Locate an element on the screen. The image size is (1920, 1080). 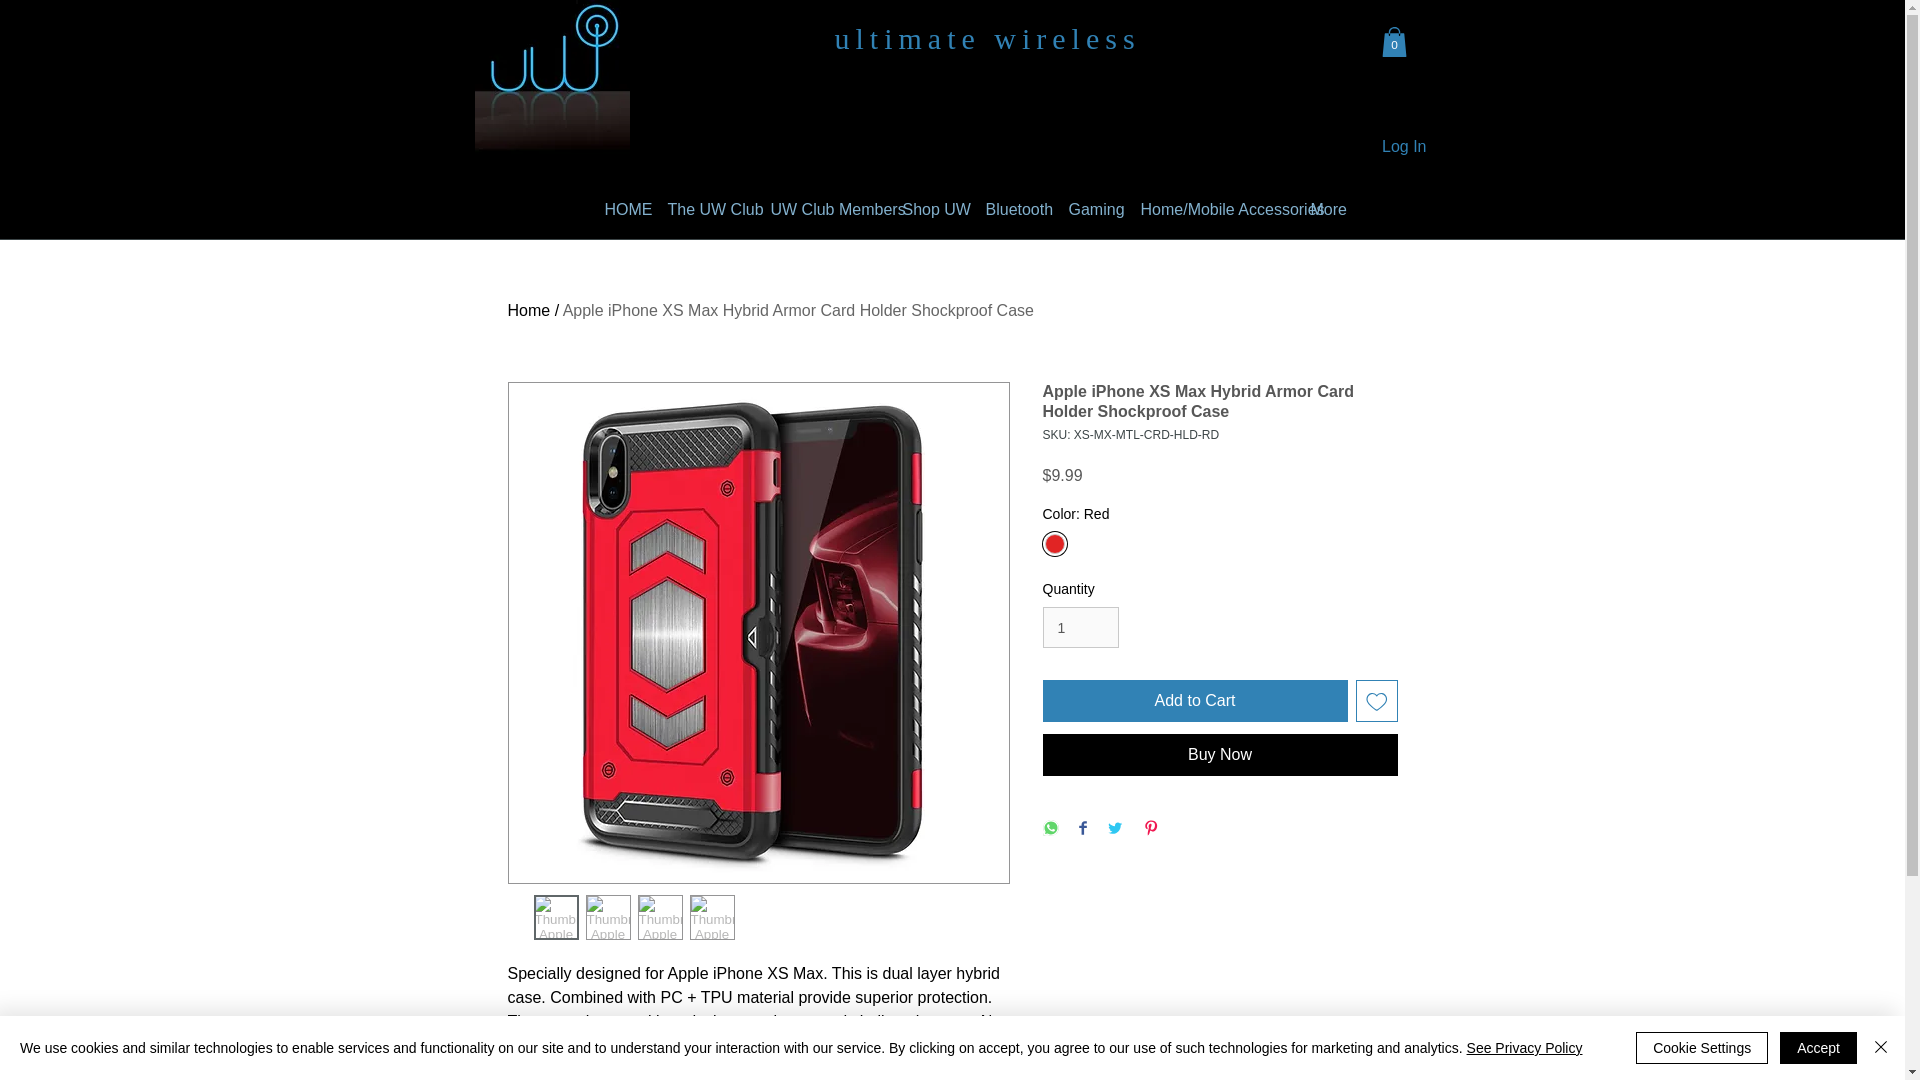
Home is located at coordinates (530, 310).